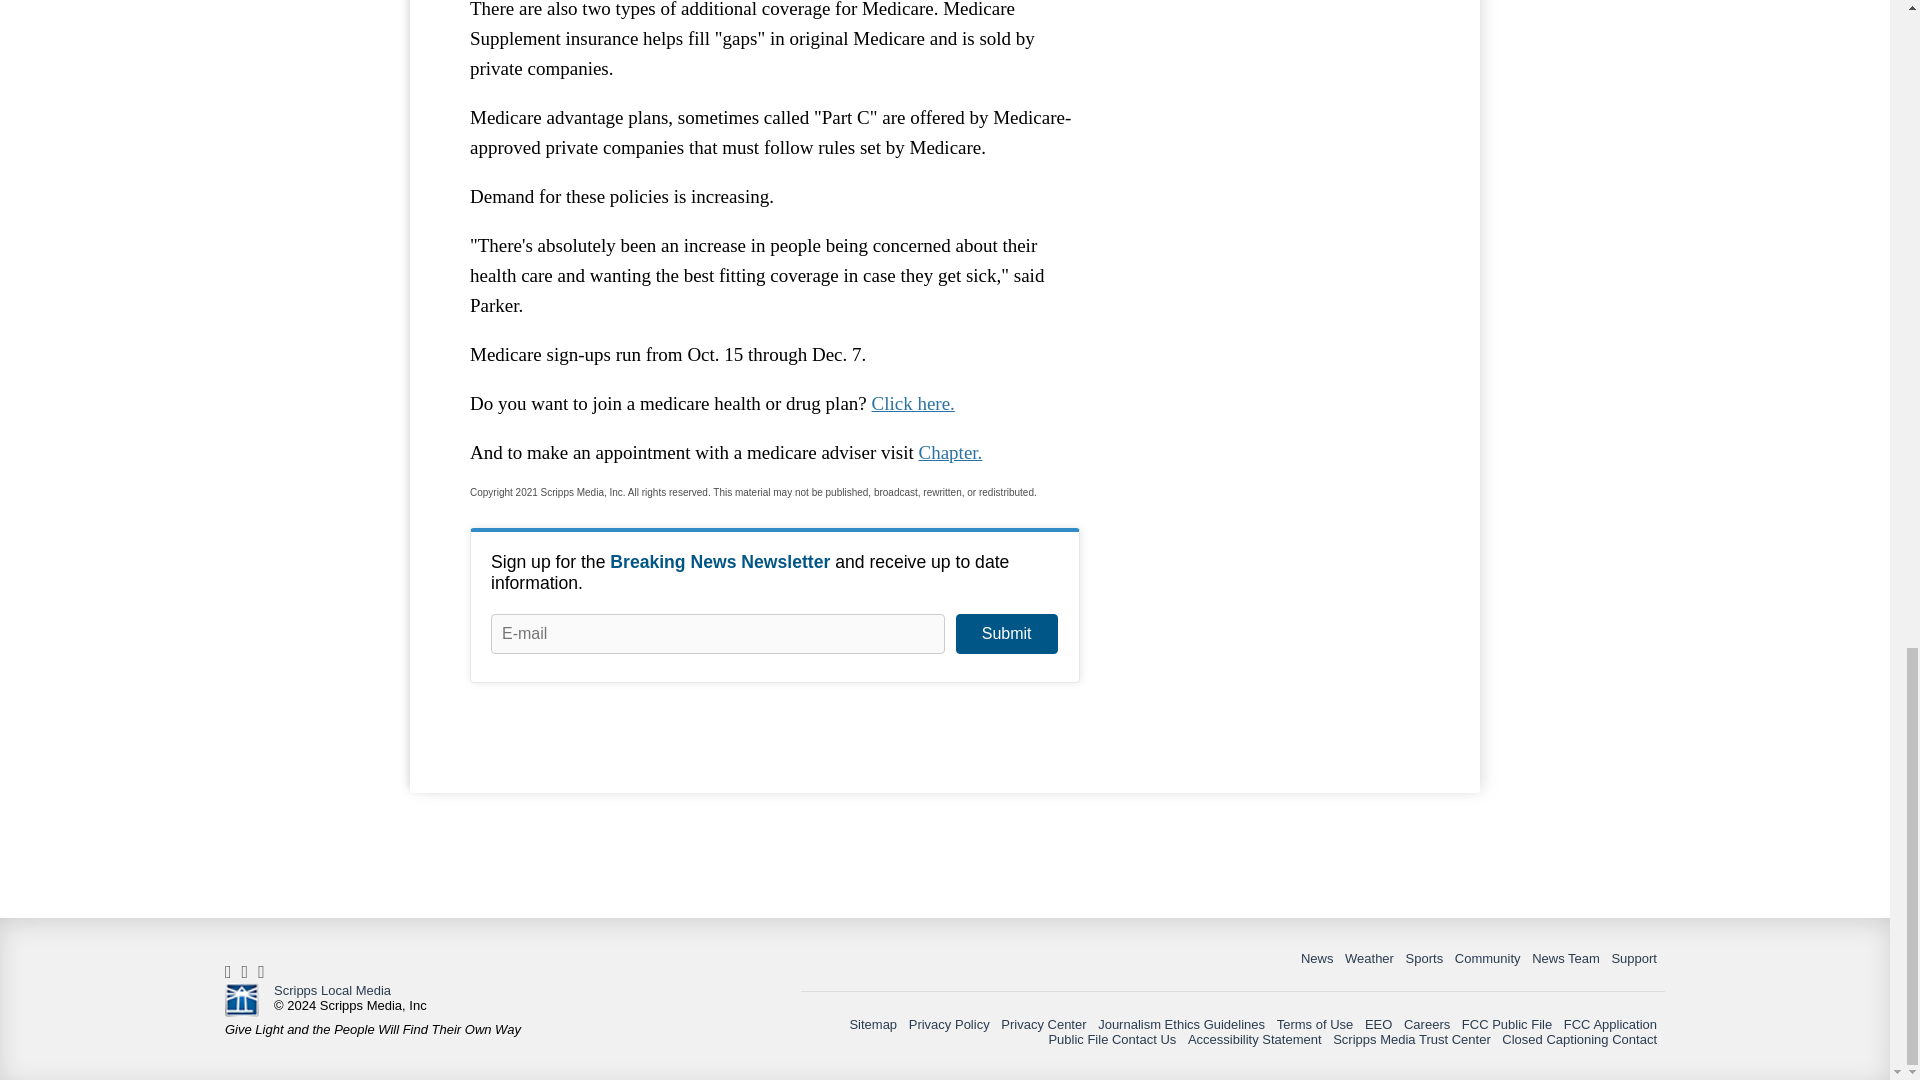 This screenshot has width=1920, height=1080. What do you see at coordinates (1006, 634) in the screenshot?
I see `Submit` at bounding box center [1006, 634].